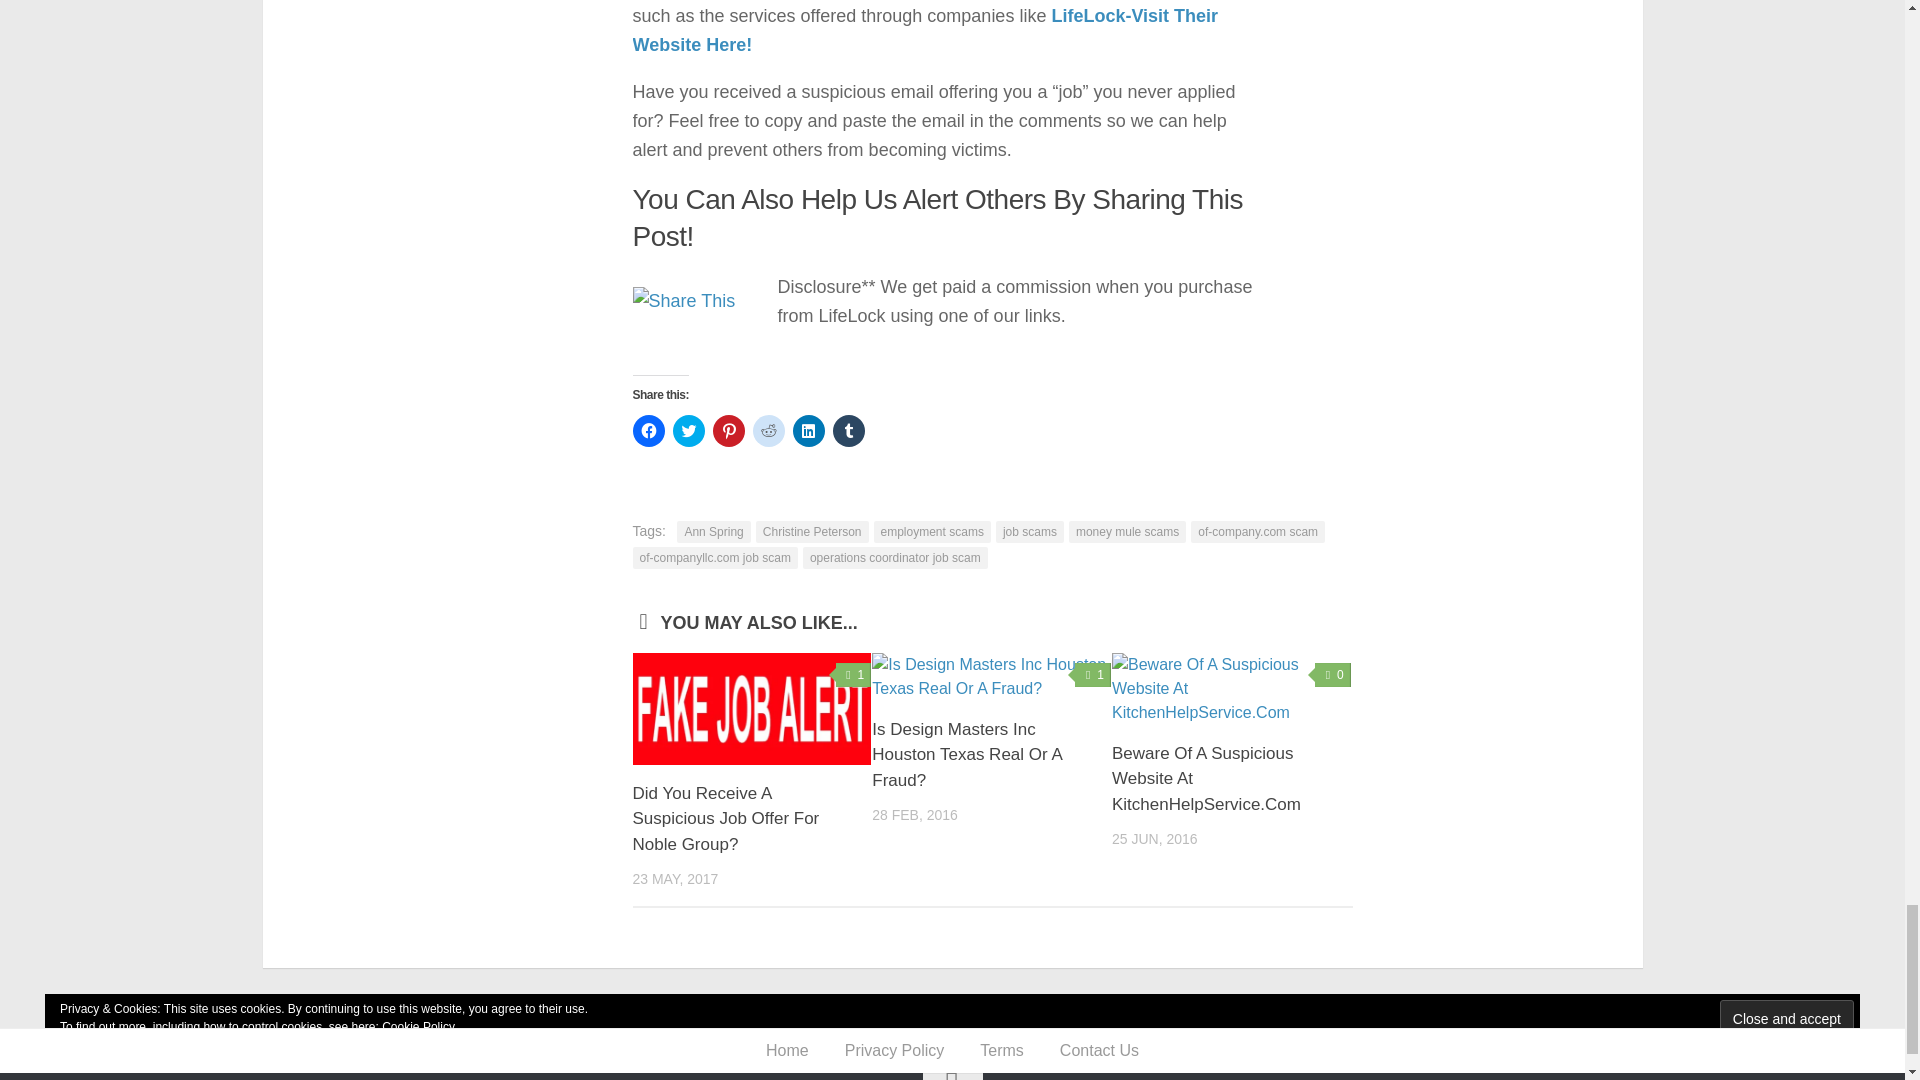 Image resolution: width=1920 pixels, height=1080 pixels. Describe the element at coordinates (895, 557) in the screenshot. I see `operations coordinator job scam` at that location.